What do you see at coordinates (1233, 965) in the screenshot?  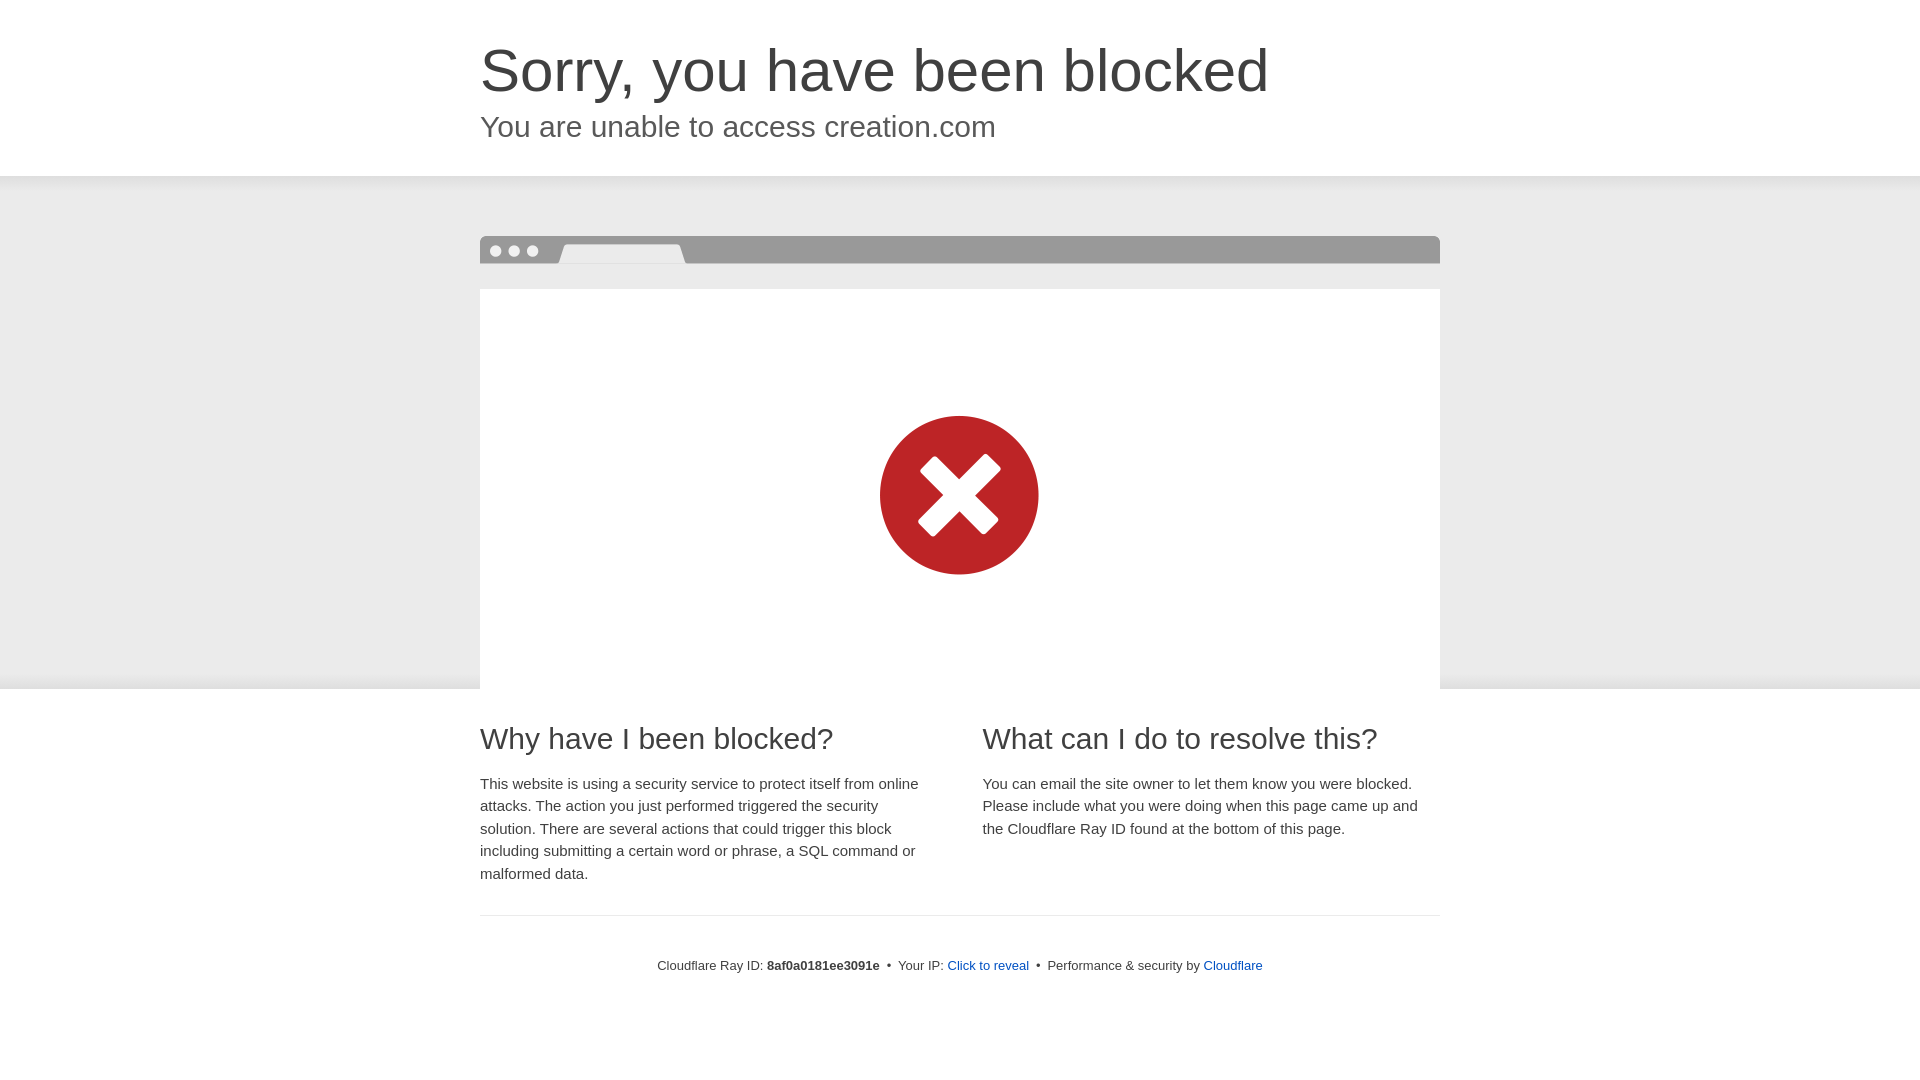 I see `Cloudflare` at bounding box center [1233, 965].